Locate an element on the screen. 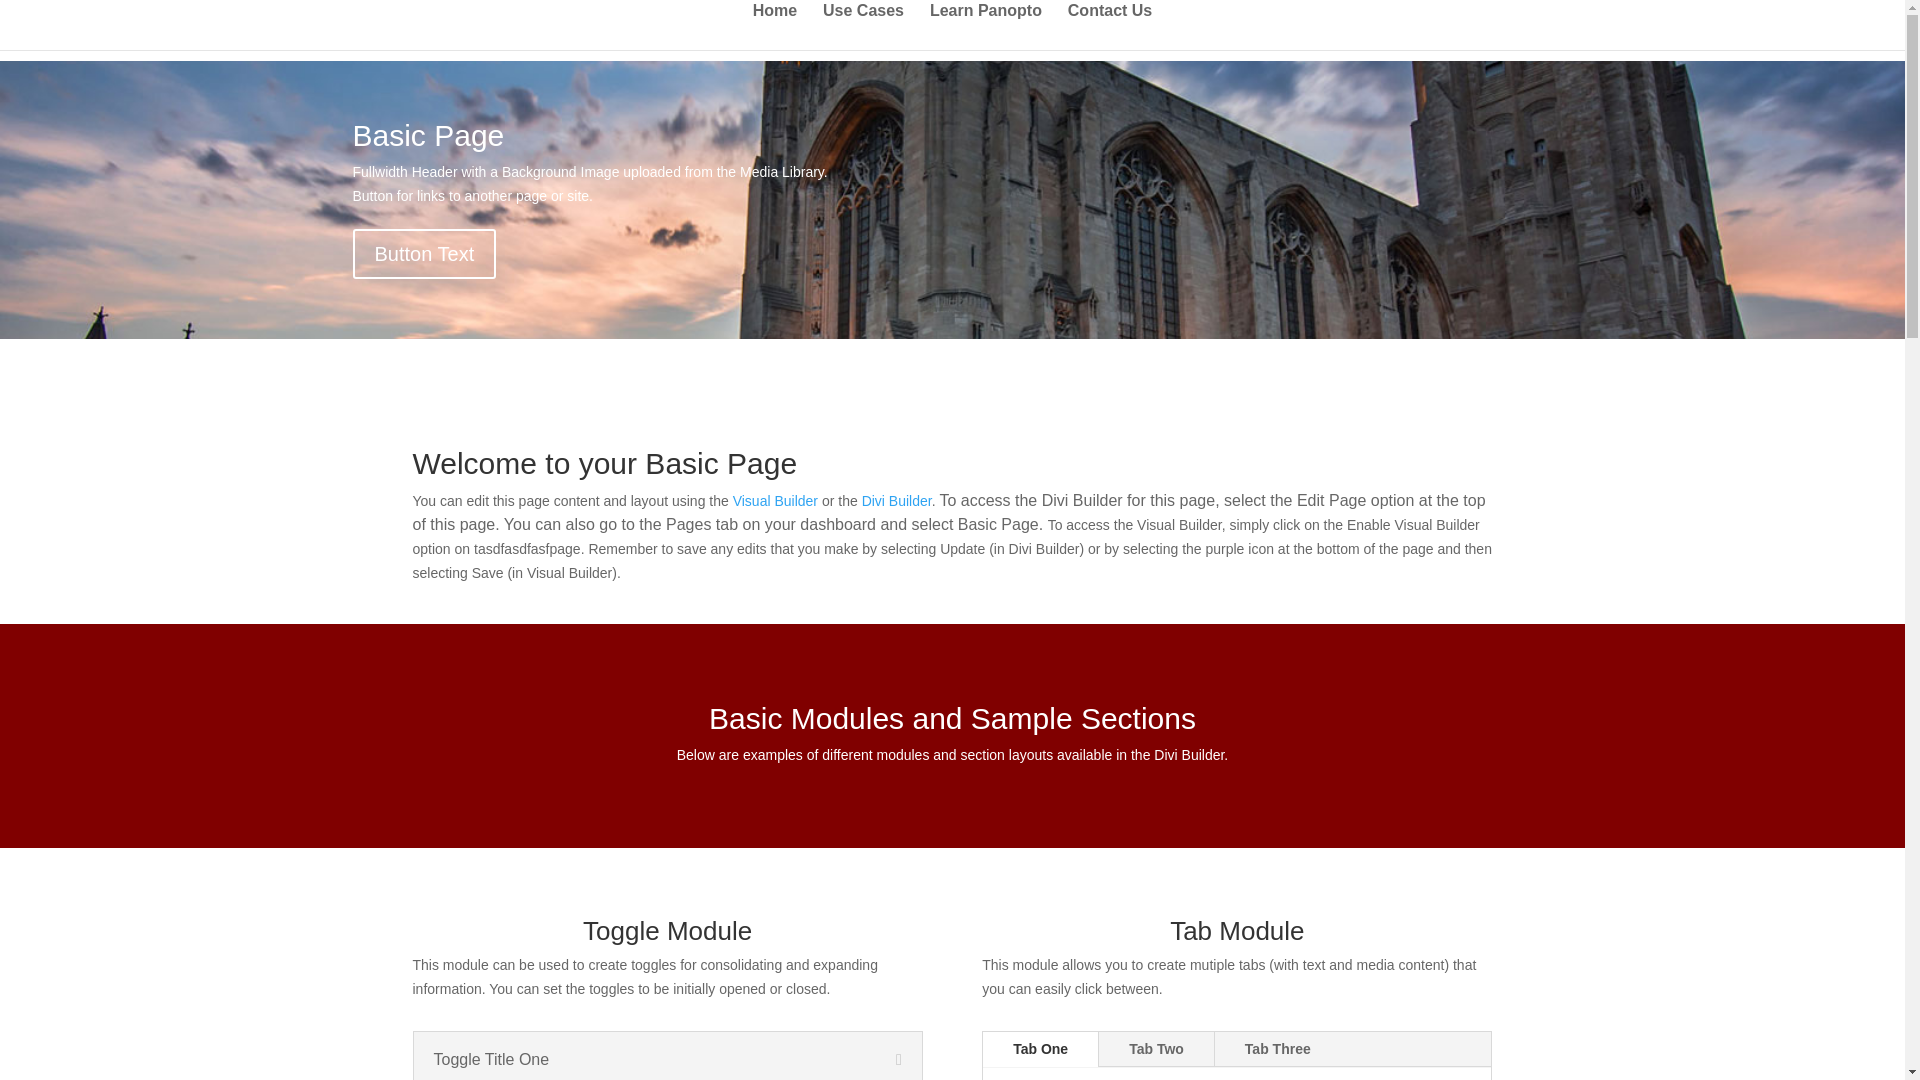  Button Text is located at coordinates (423, 253).